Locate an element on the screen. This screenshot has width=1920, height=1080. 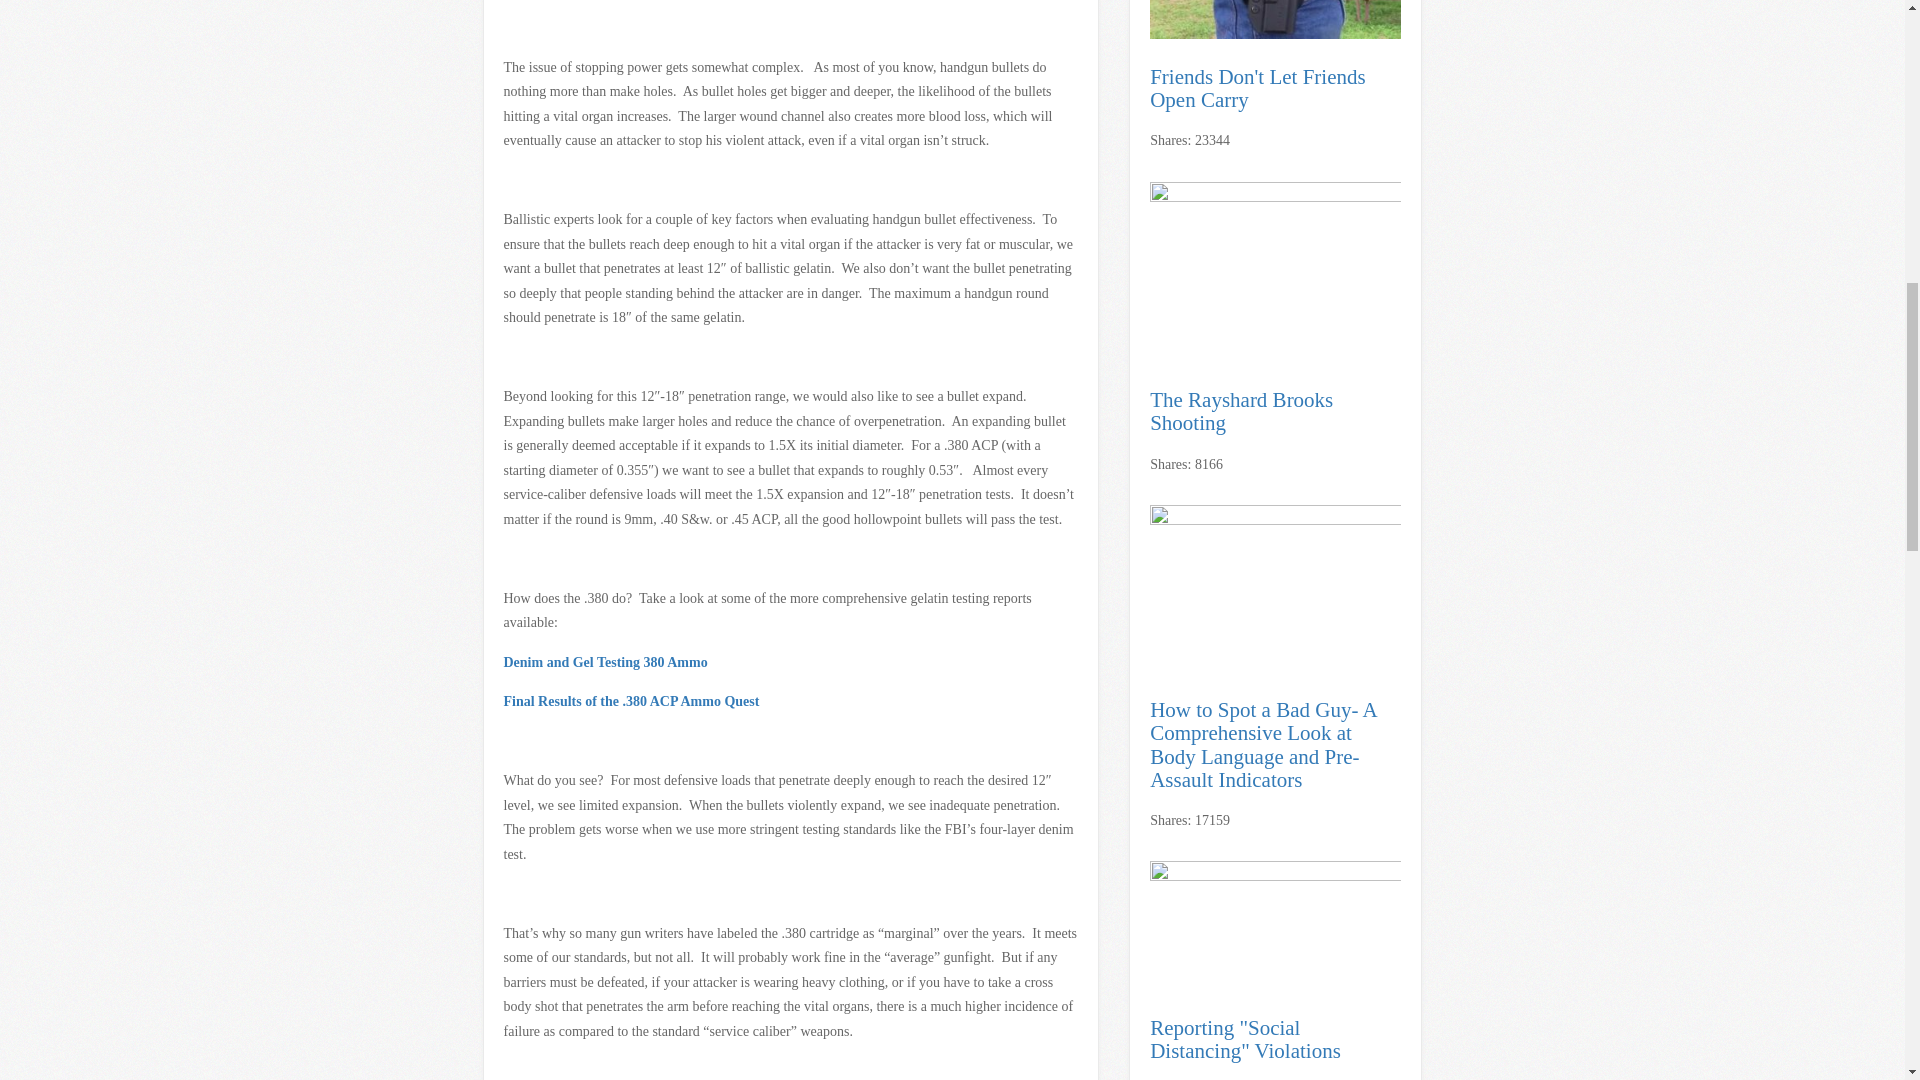
Friends Don't Let Friends Open Carry is located at coordinates (1276, 20).